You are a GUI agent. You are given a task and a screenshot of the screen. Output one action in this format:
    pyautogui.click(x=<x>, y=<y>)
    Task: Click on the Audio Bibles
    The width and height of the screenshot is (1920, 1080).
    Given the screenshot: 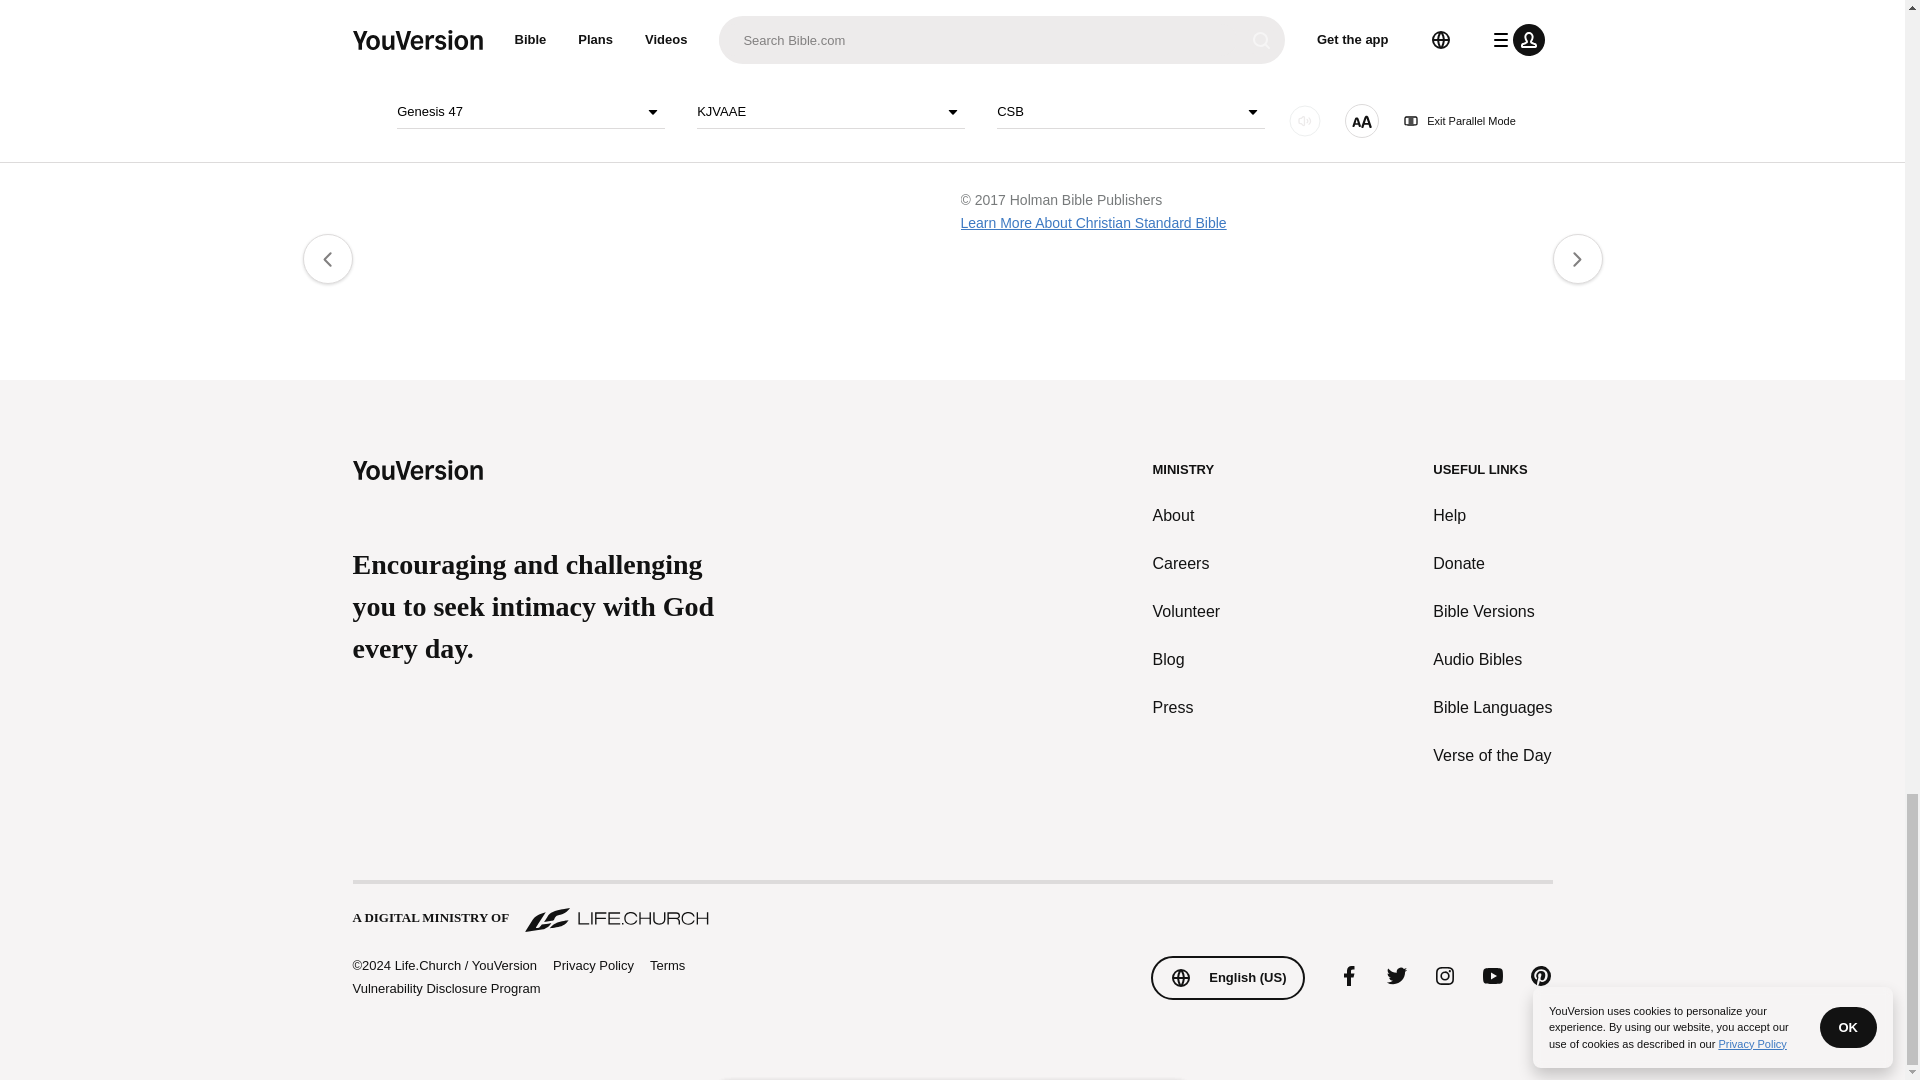 What is the action you would take?
    pyautogui.click(x=1492, y=660)
    